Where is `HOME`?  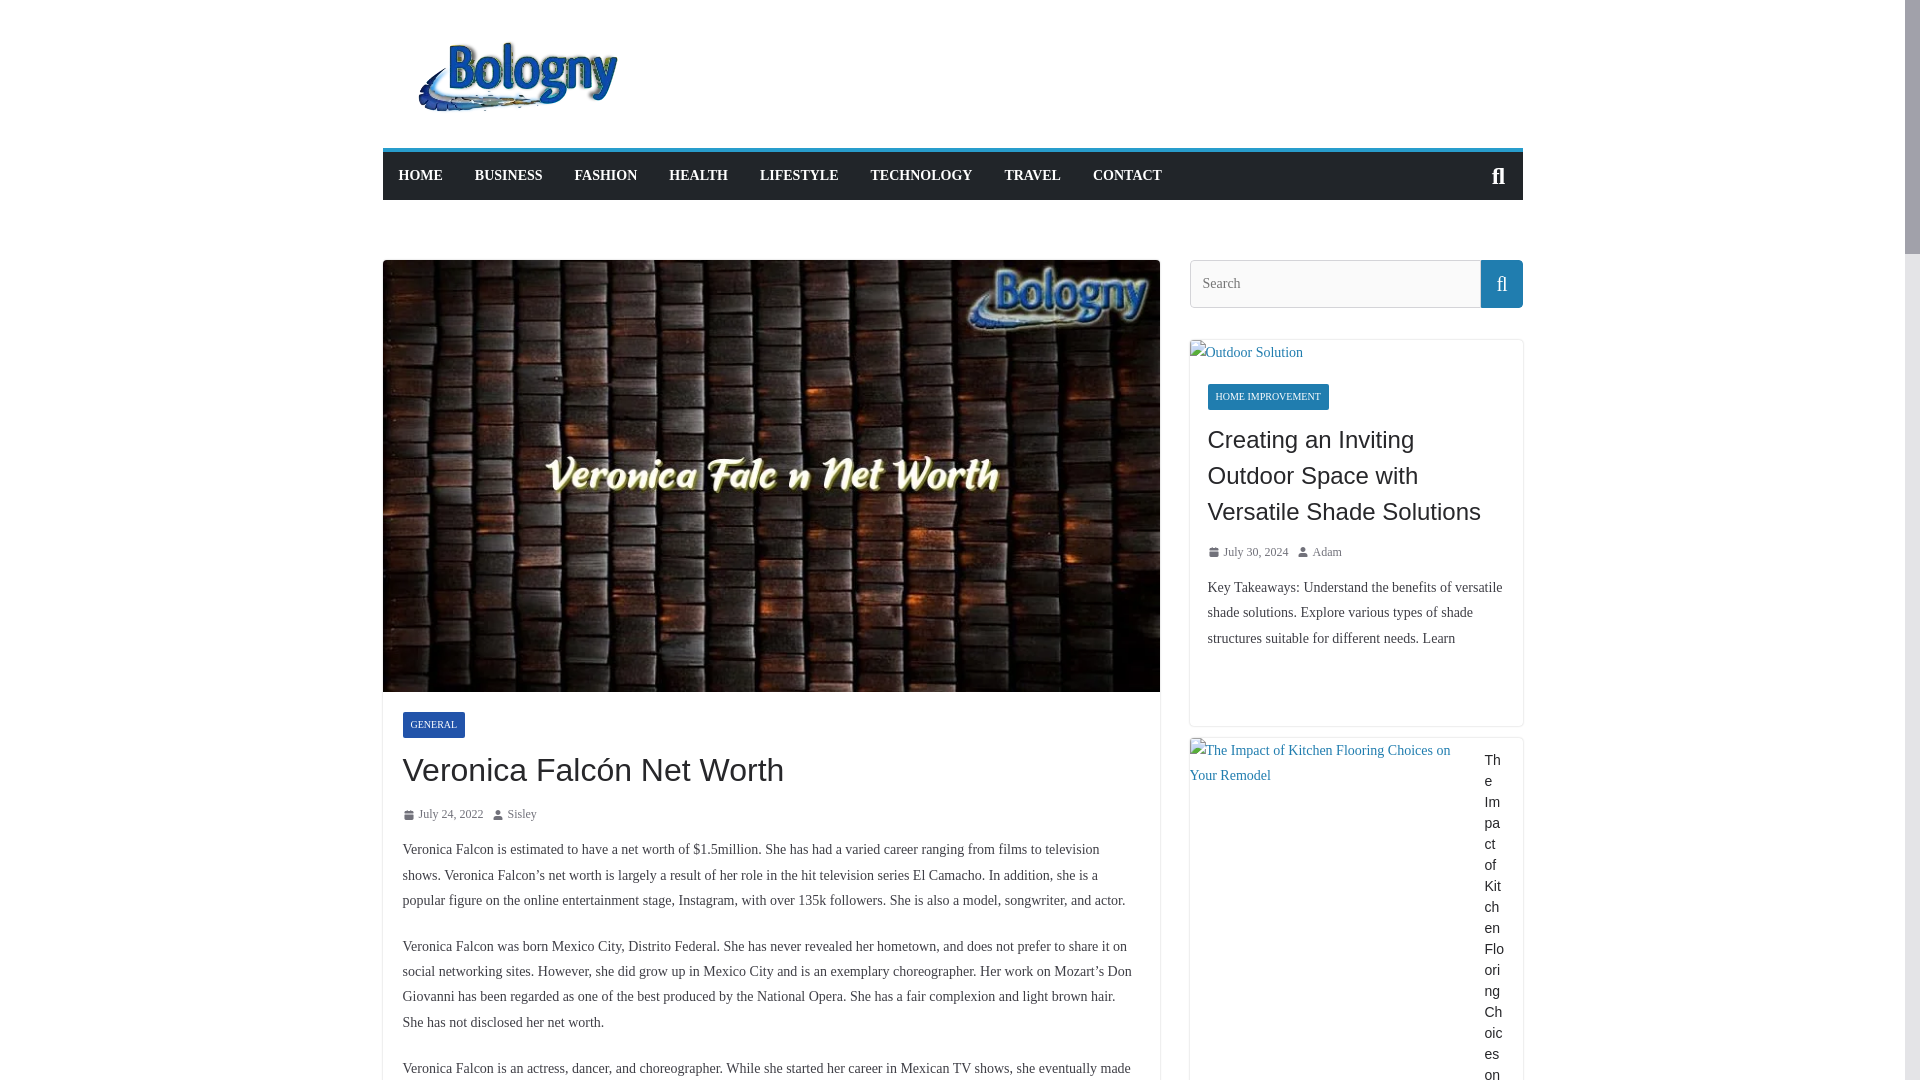
HOME is located at coordinates (419, 176).